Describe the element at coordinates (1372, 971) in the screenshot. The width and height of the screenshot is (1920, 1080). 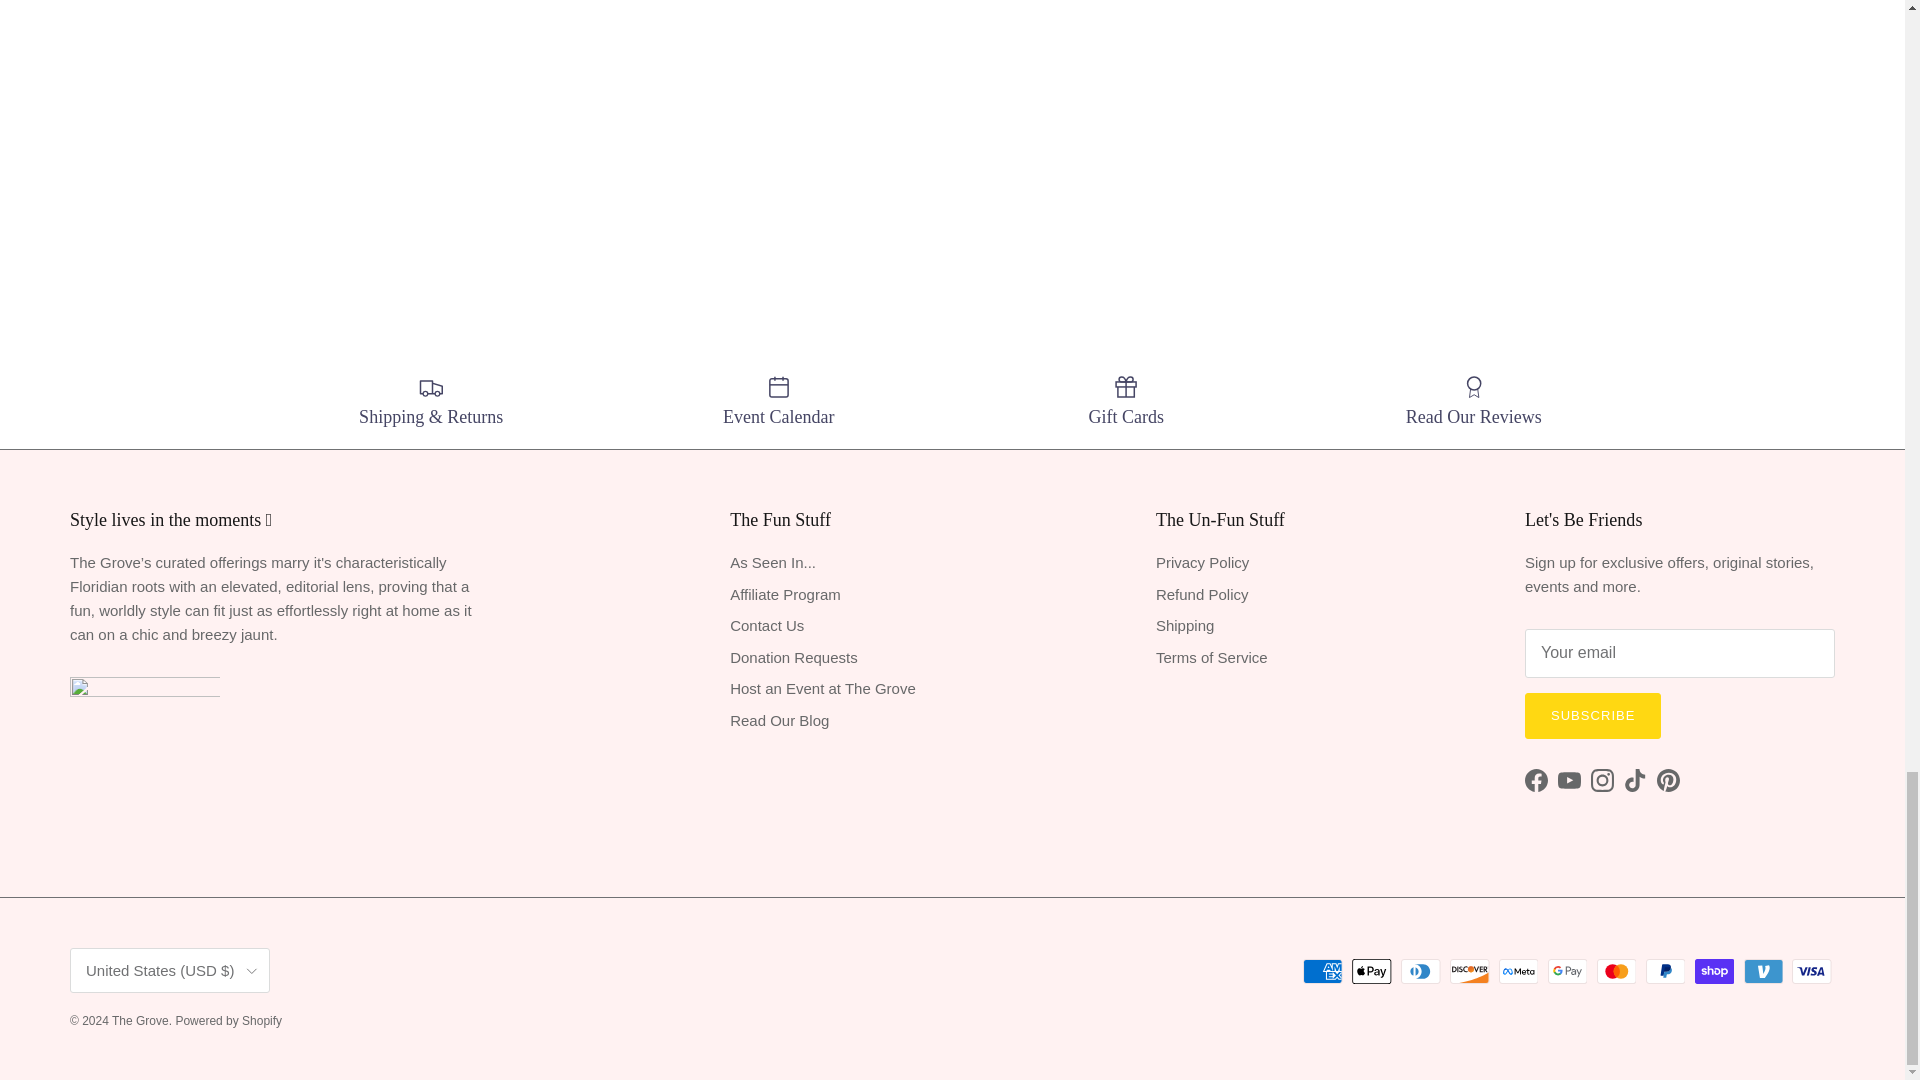
I see `Apple Pay` at that location.